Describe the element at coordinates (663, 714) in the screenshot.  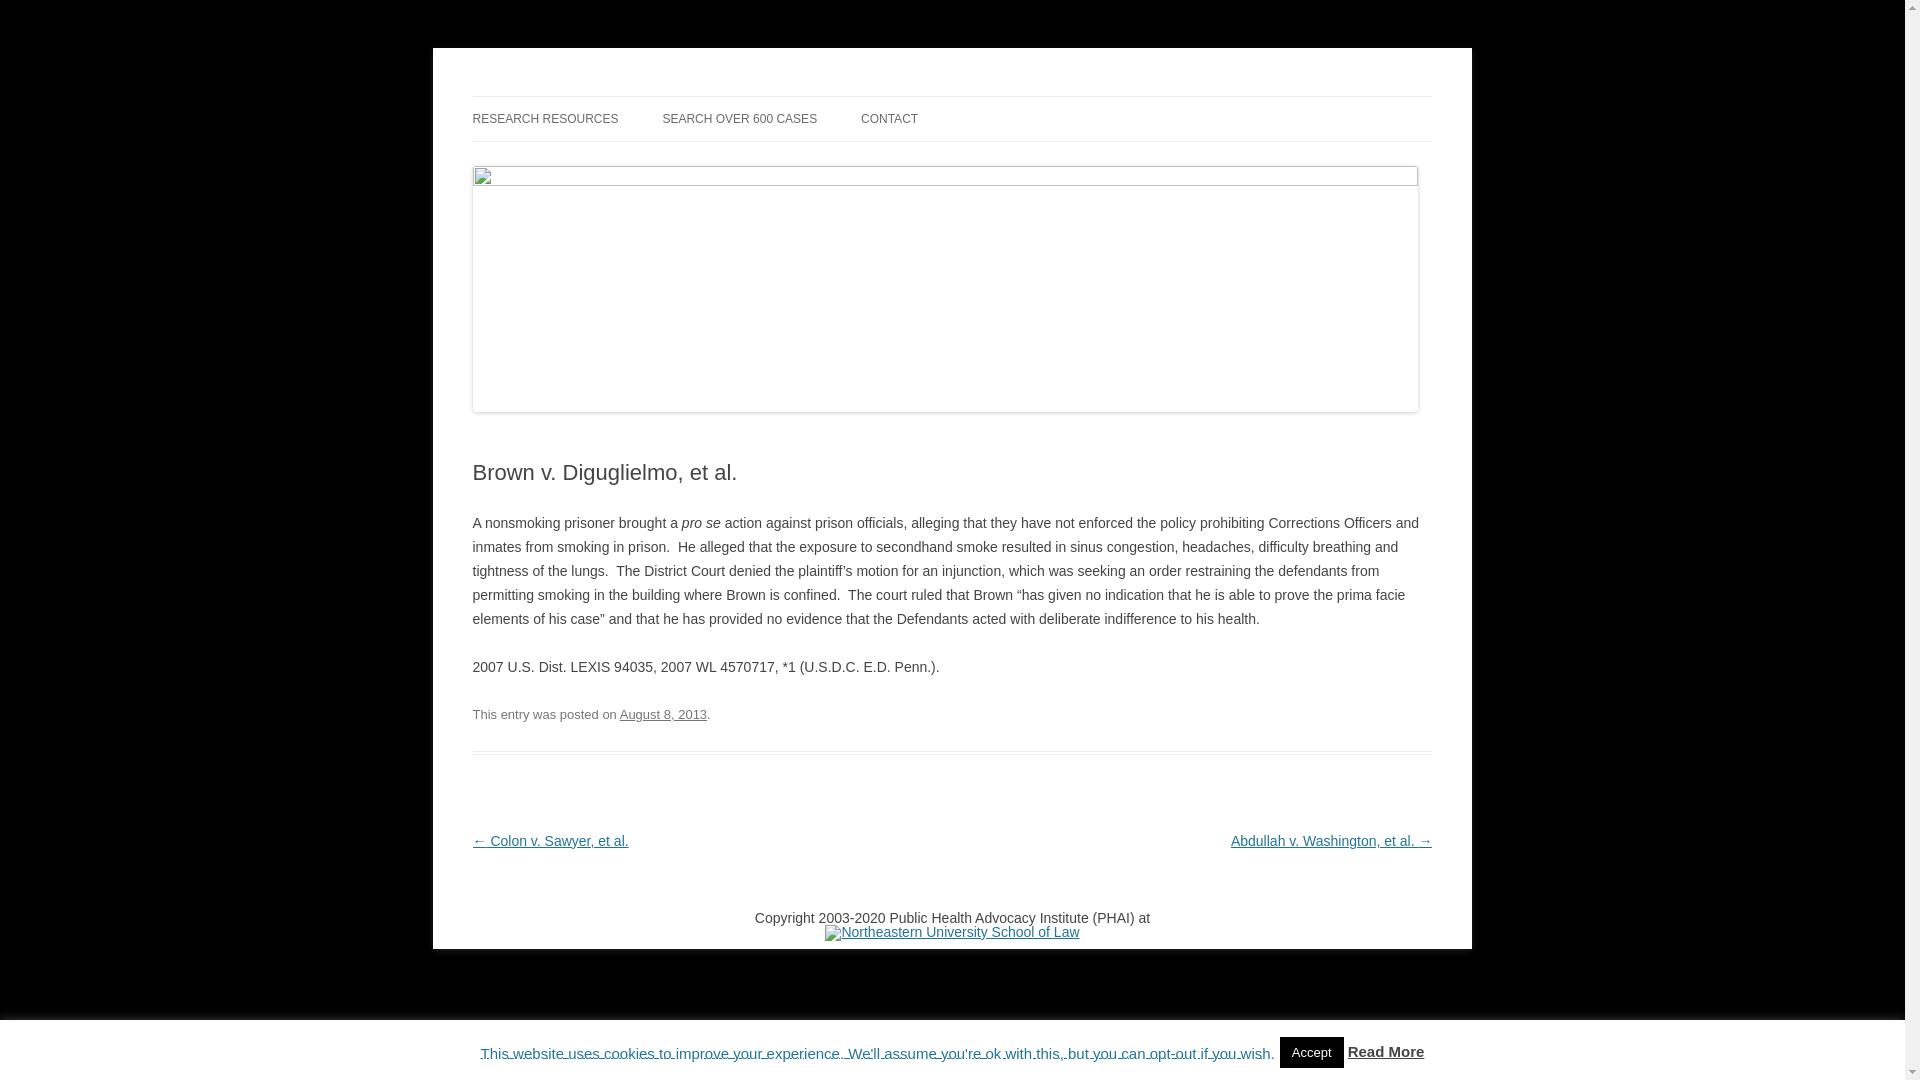
I see `August 8, 2013` at that location.